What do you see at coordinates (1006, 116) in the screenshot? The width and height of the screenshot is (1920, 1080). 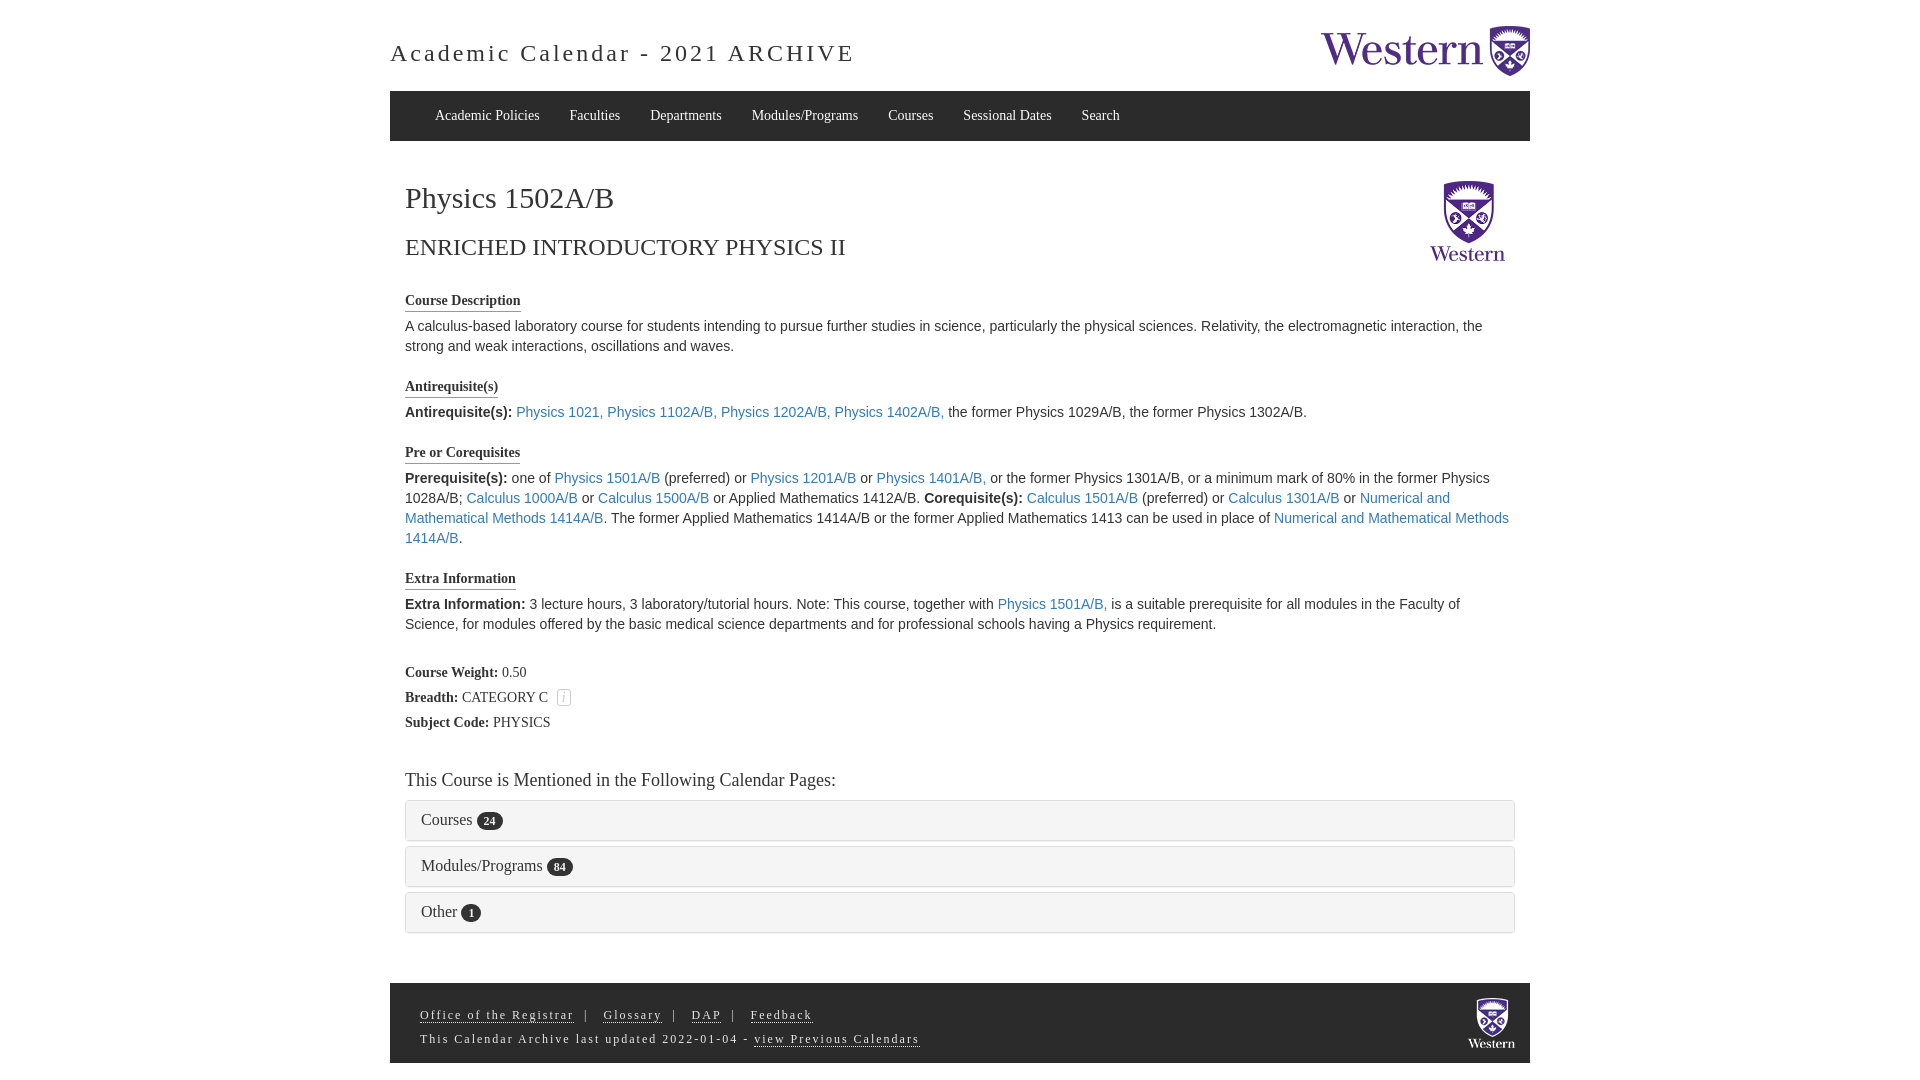 I see `Sessional Dates` at bounding box center [1006, 116].